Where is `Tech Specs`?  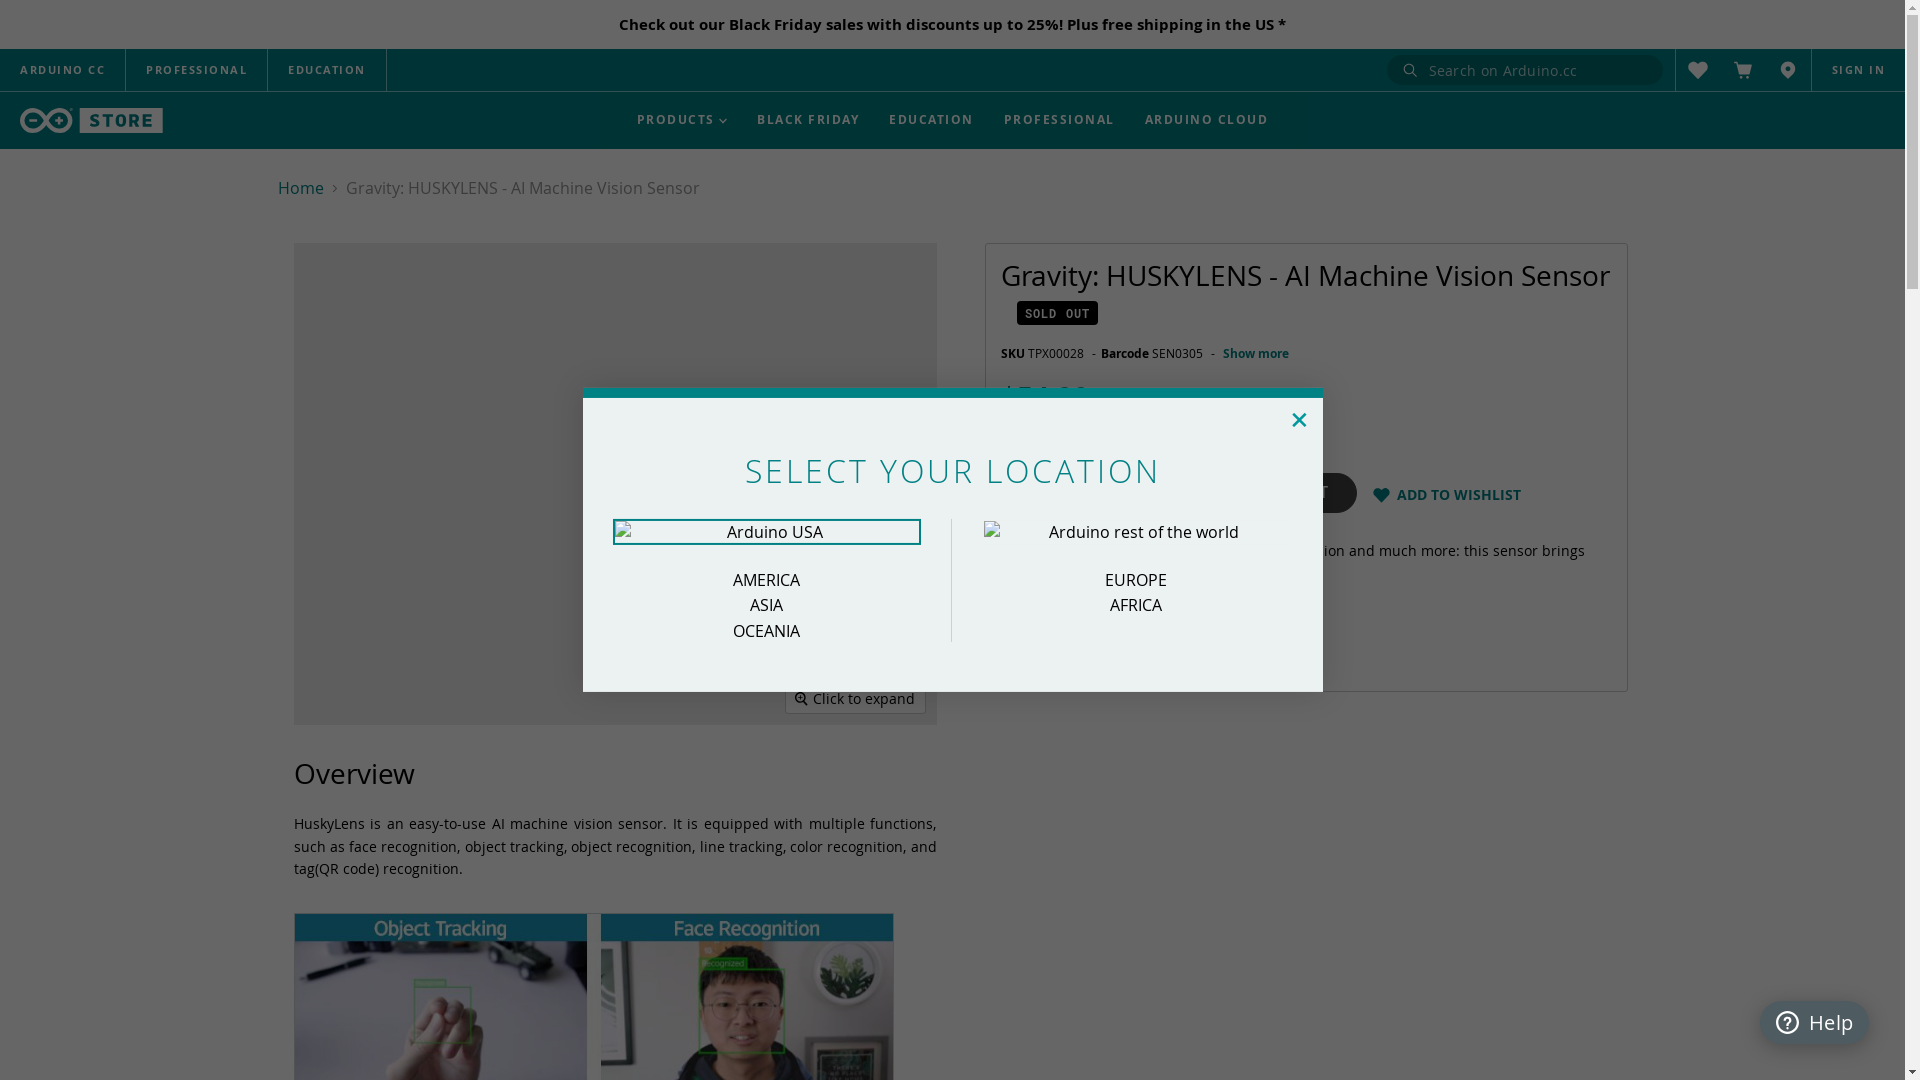
Tech Specs is located at coordinates (454, 81).